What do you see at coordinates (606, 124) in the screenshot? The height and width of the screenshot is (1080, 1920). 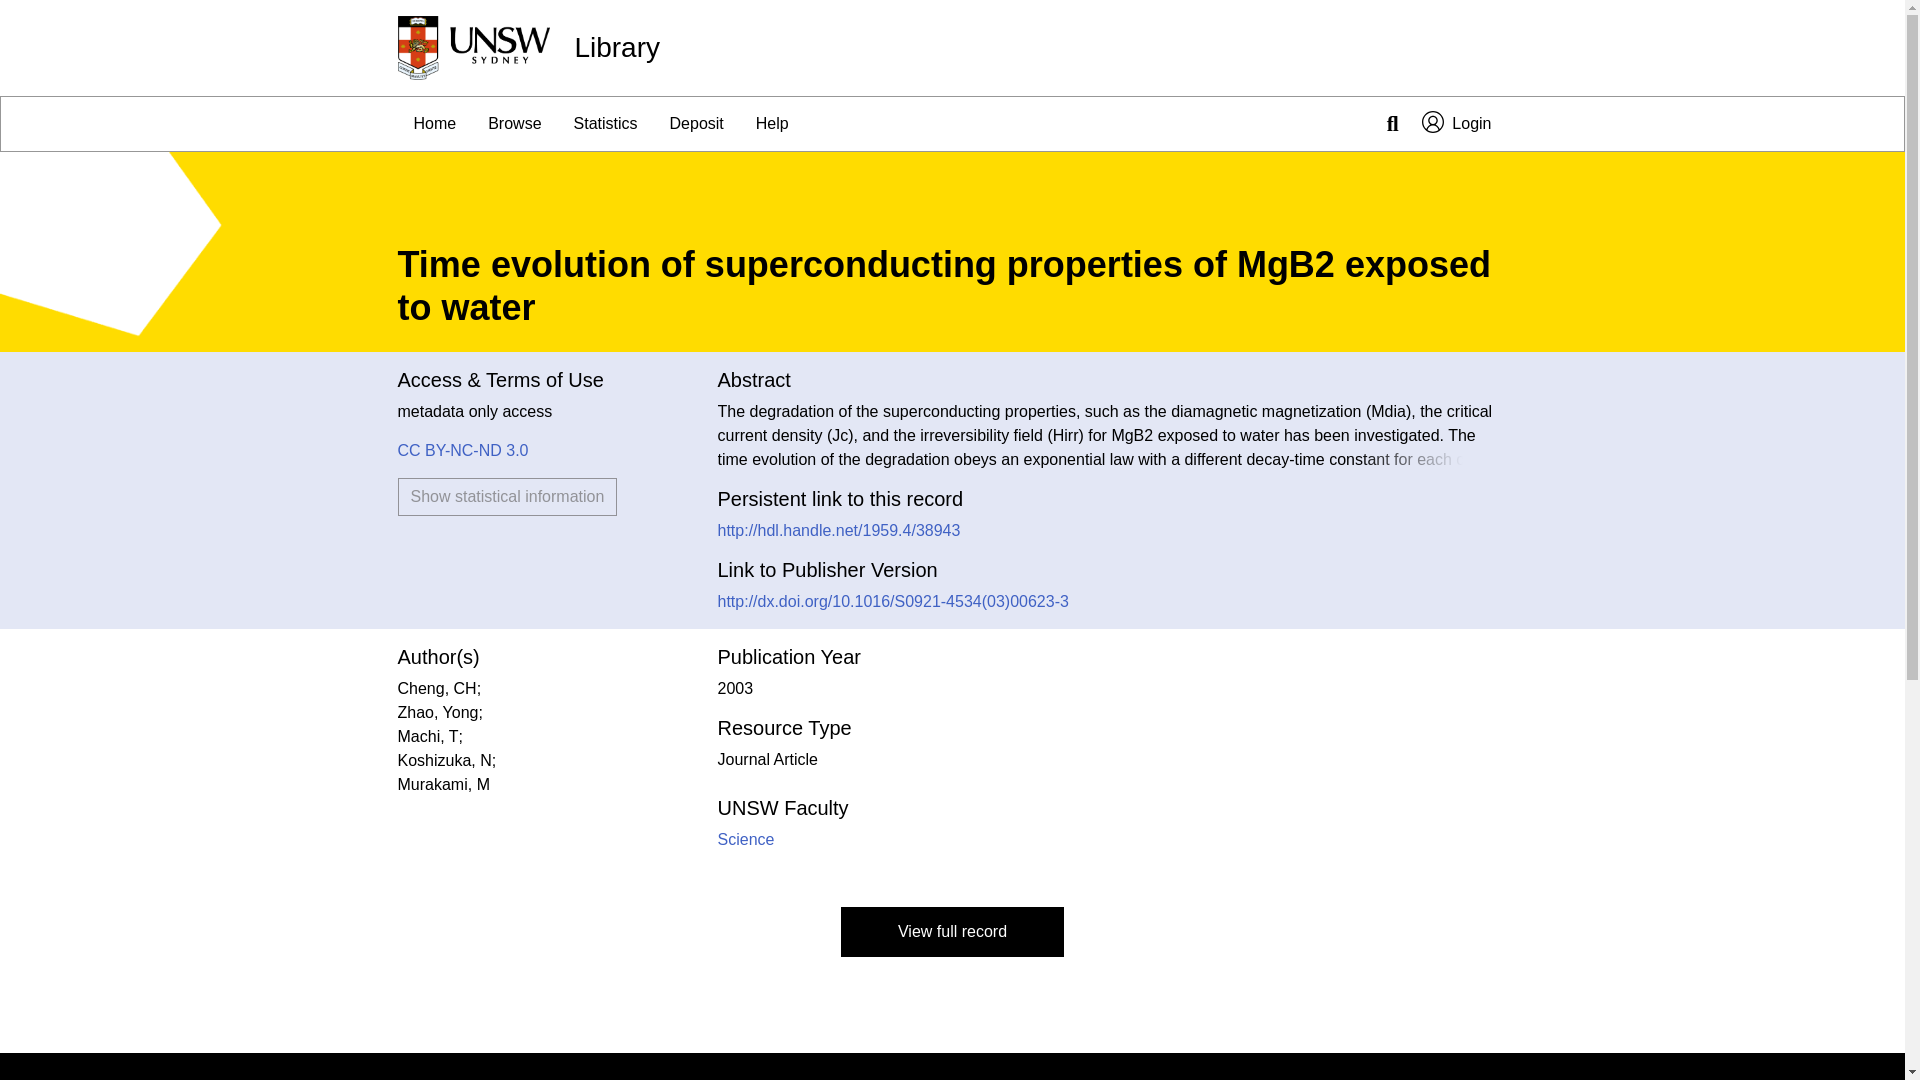 I see `Statistics` at bounding box center [606, 124].